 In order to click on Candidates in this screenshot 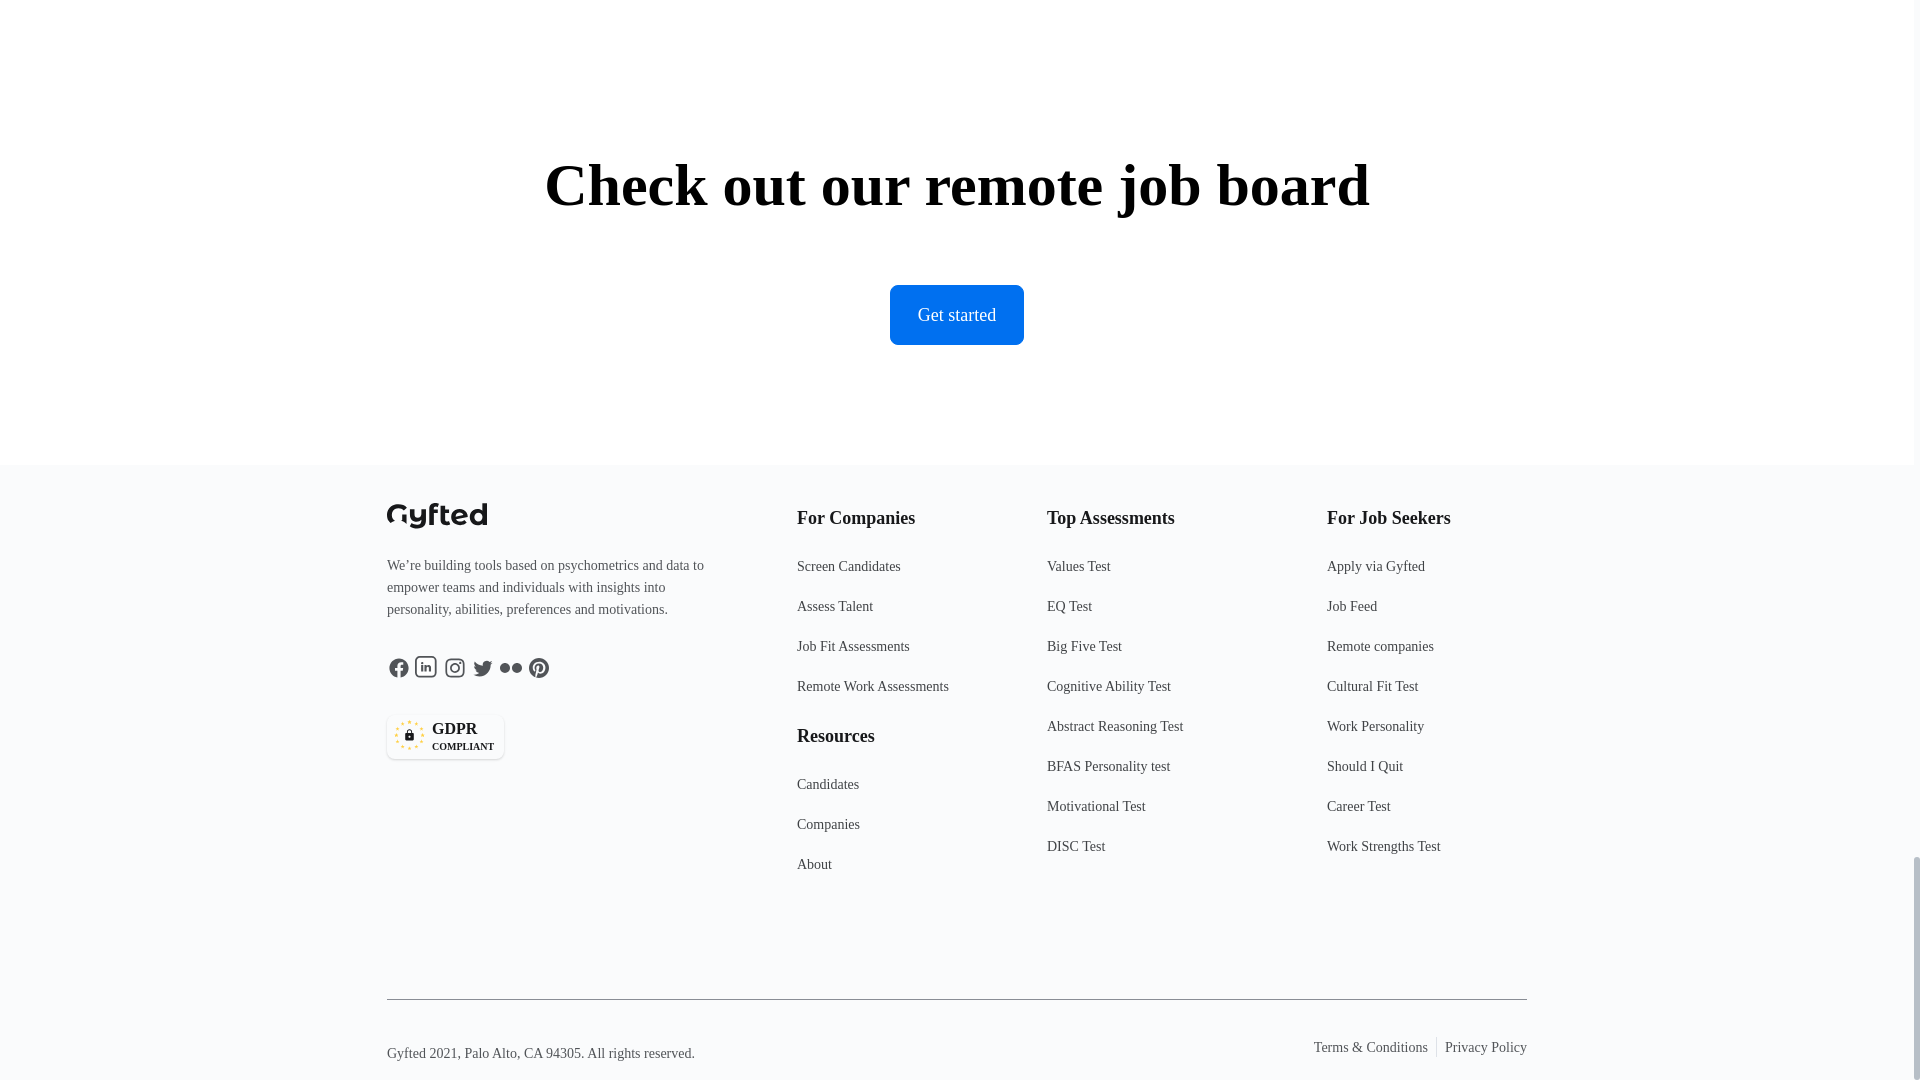, I will do `click(896, 655)`.